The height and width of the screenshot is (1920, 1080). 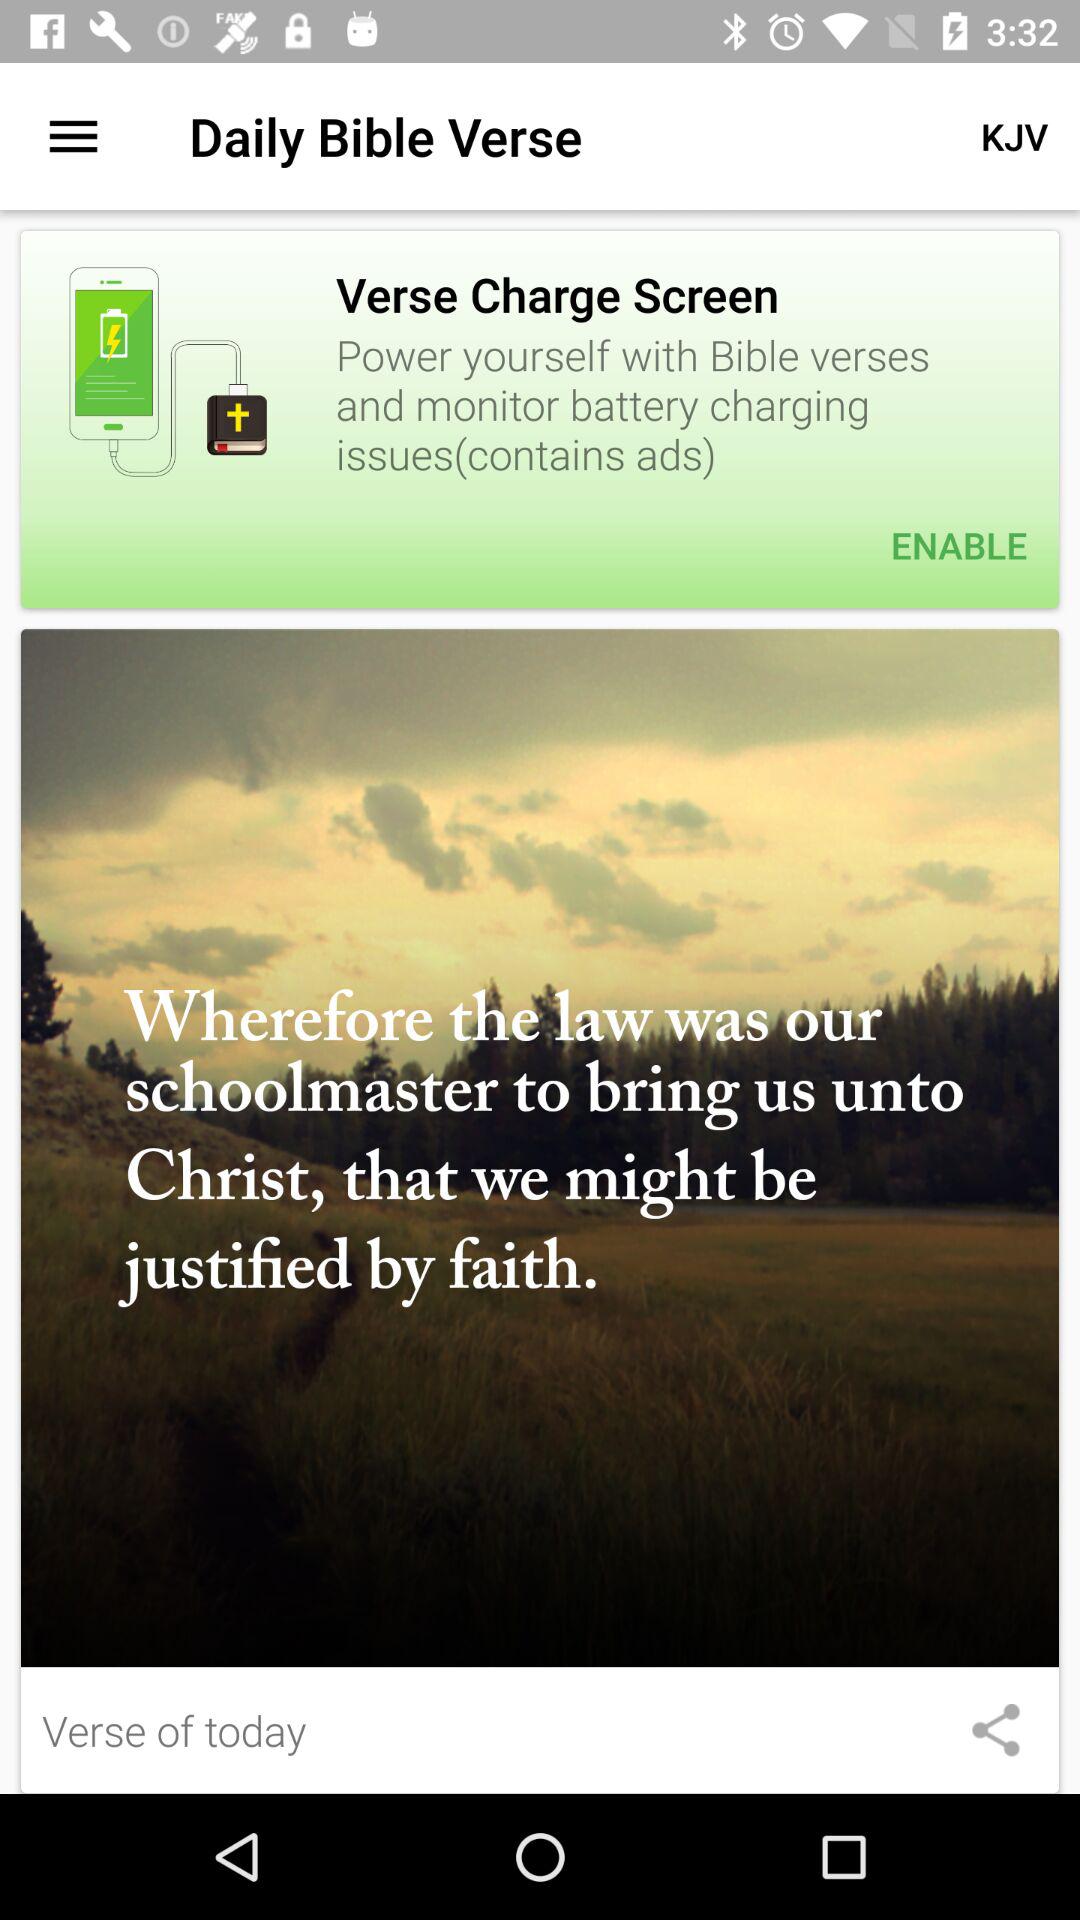 I want to click on turn off item below the power yourself with, so click(x=540, y=545).